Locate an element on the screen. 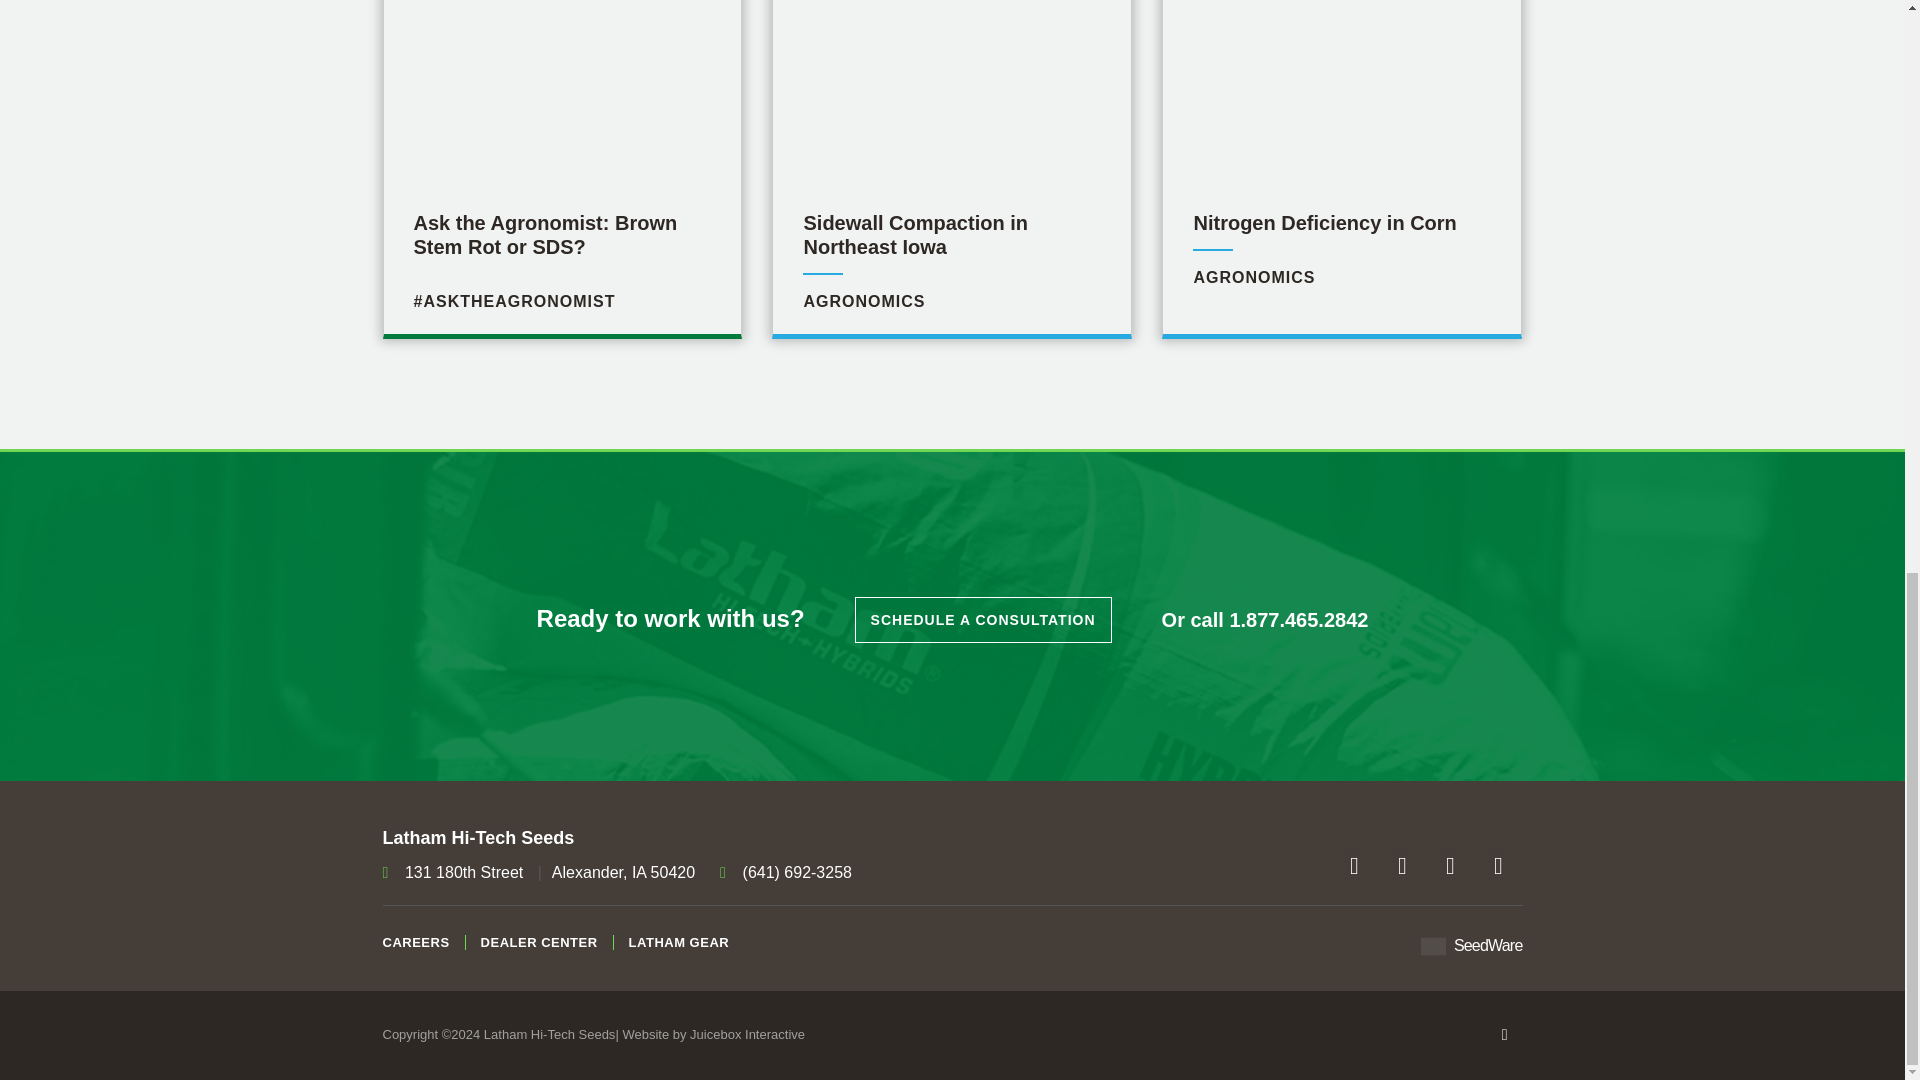 Image resolution: width=1920 pixels, height=1080 pixels. Facebook is located at coordinates (1450, 866).